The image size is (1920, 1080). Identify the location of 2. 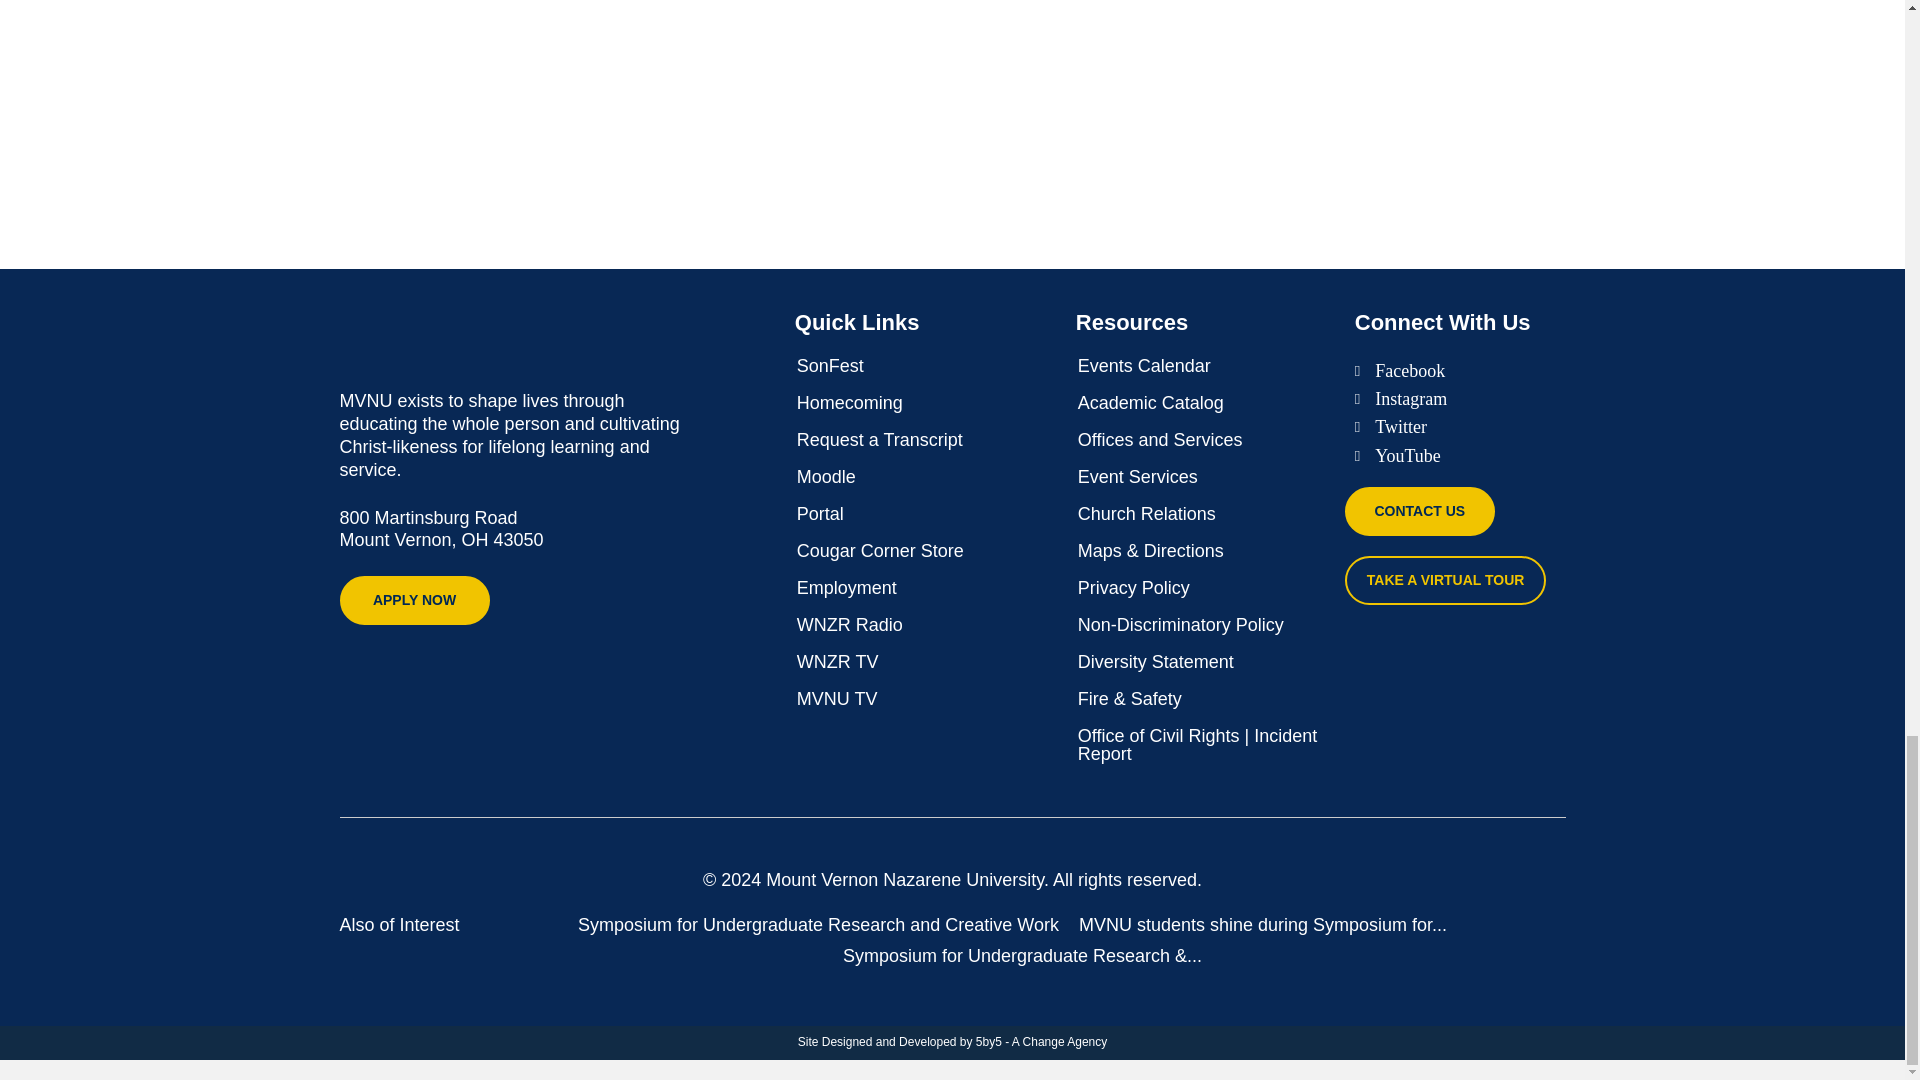
(1317, 4).